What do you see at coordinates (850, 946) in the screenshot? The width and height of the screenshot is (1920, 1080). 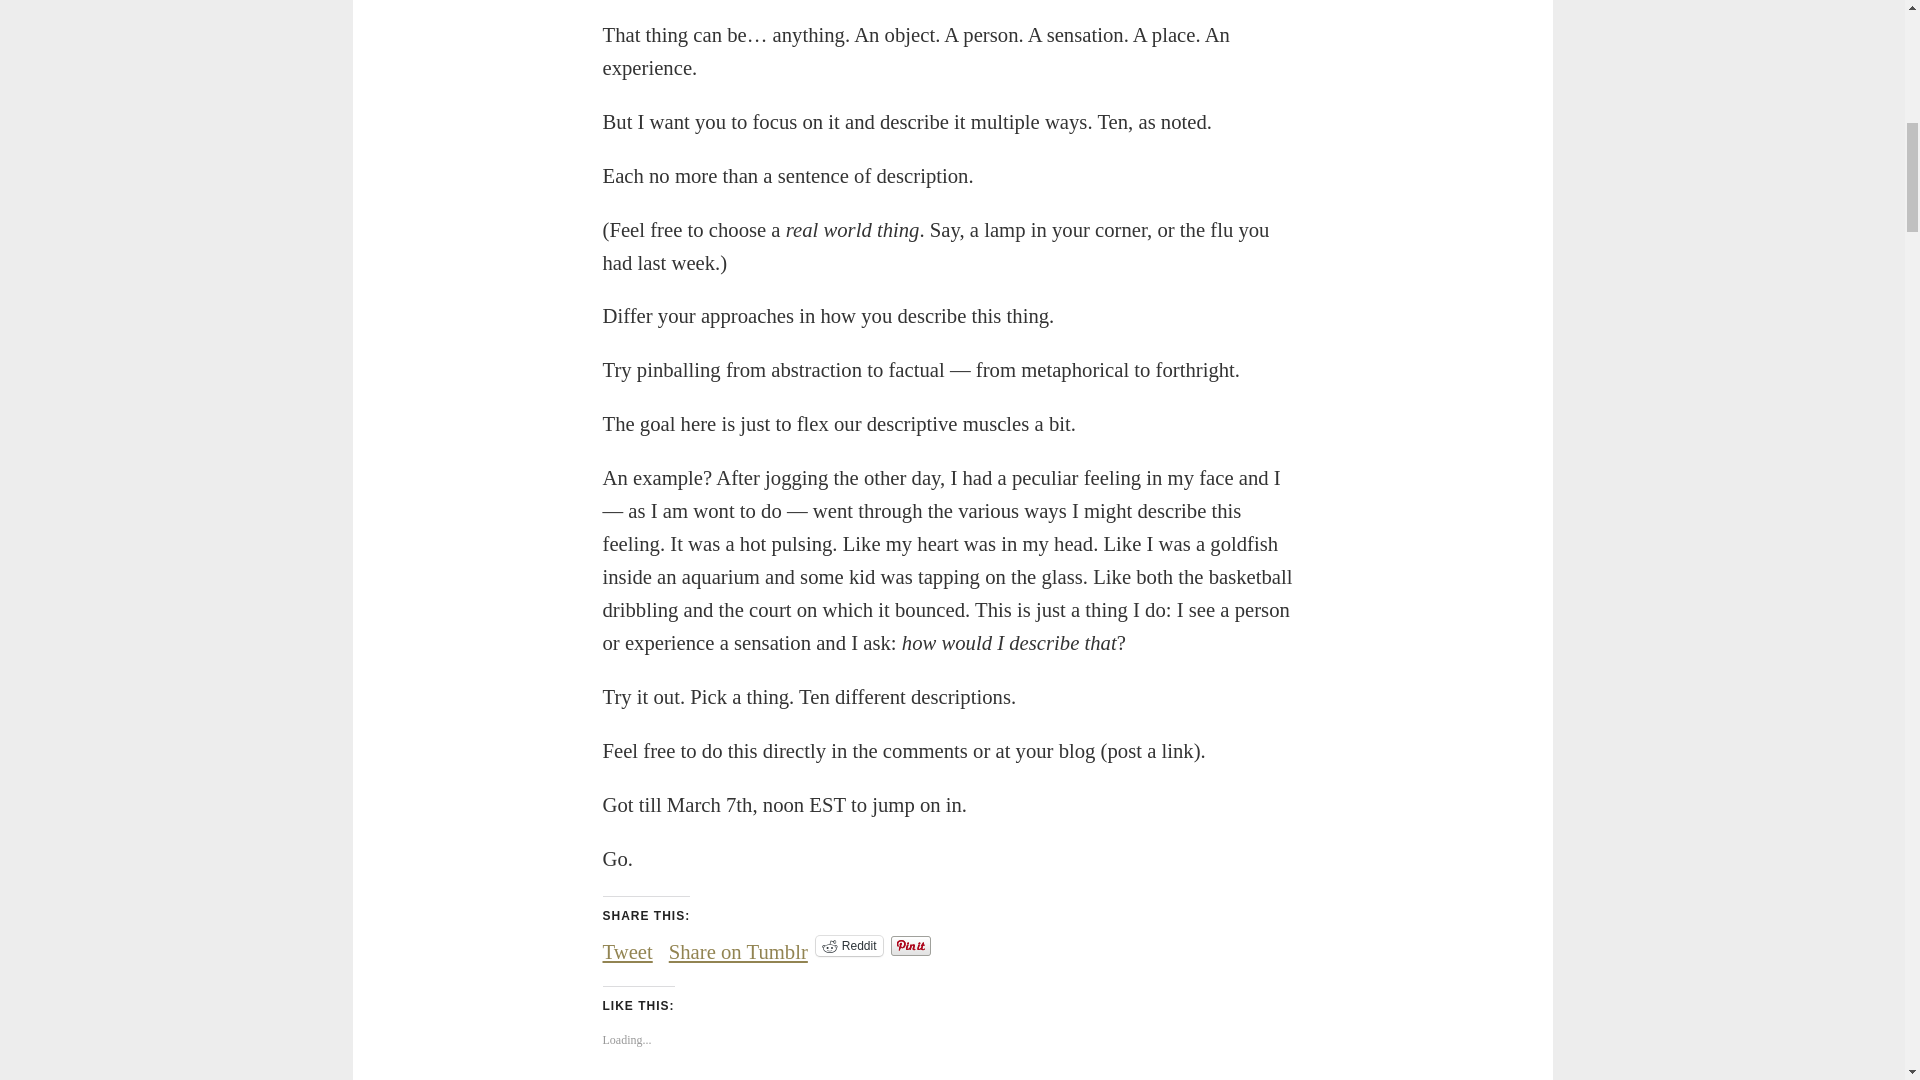 I see `Reddit` at bounding box center [850, 946].